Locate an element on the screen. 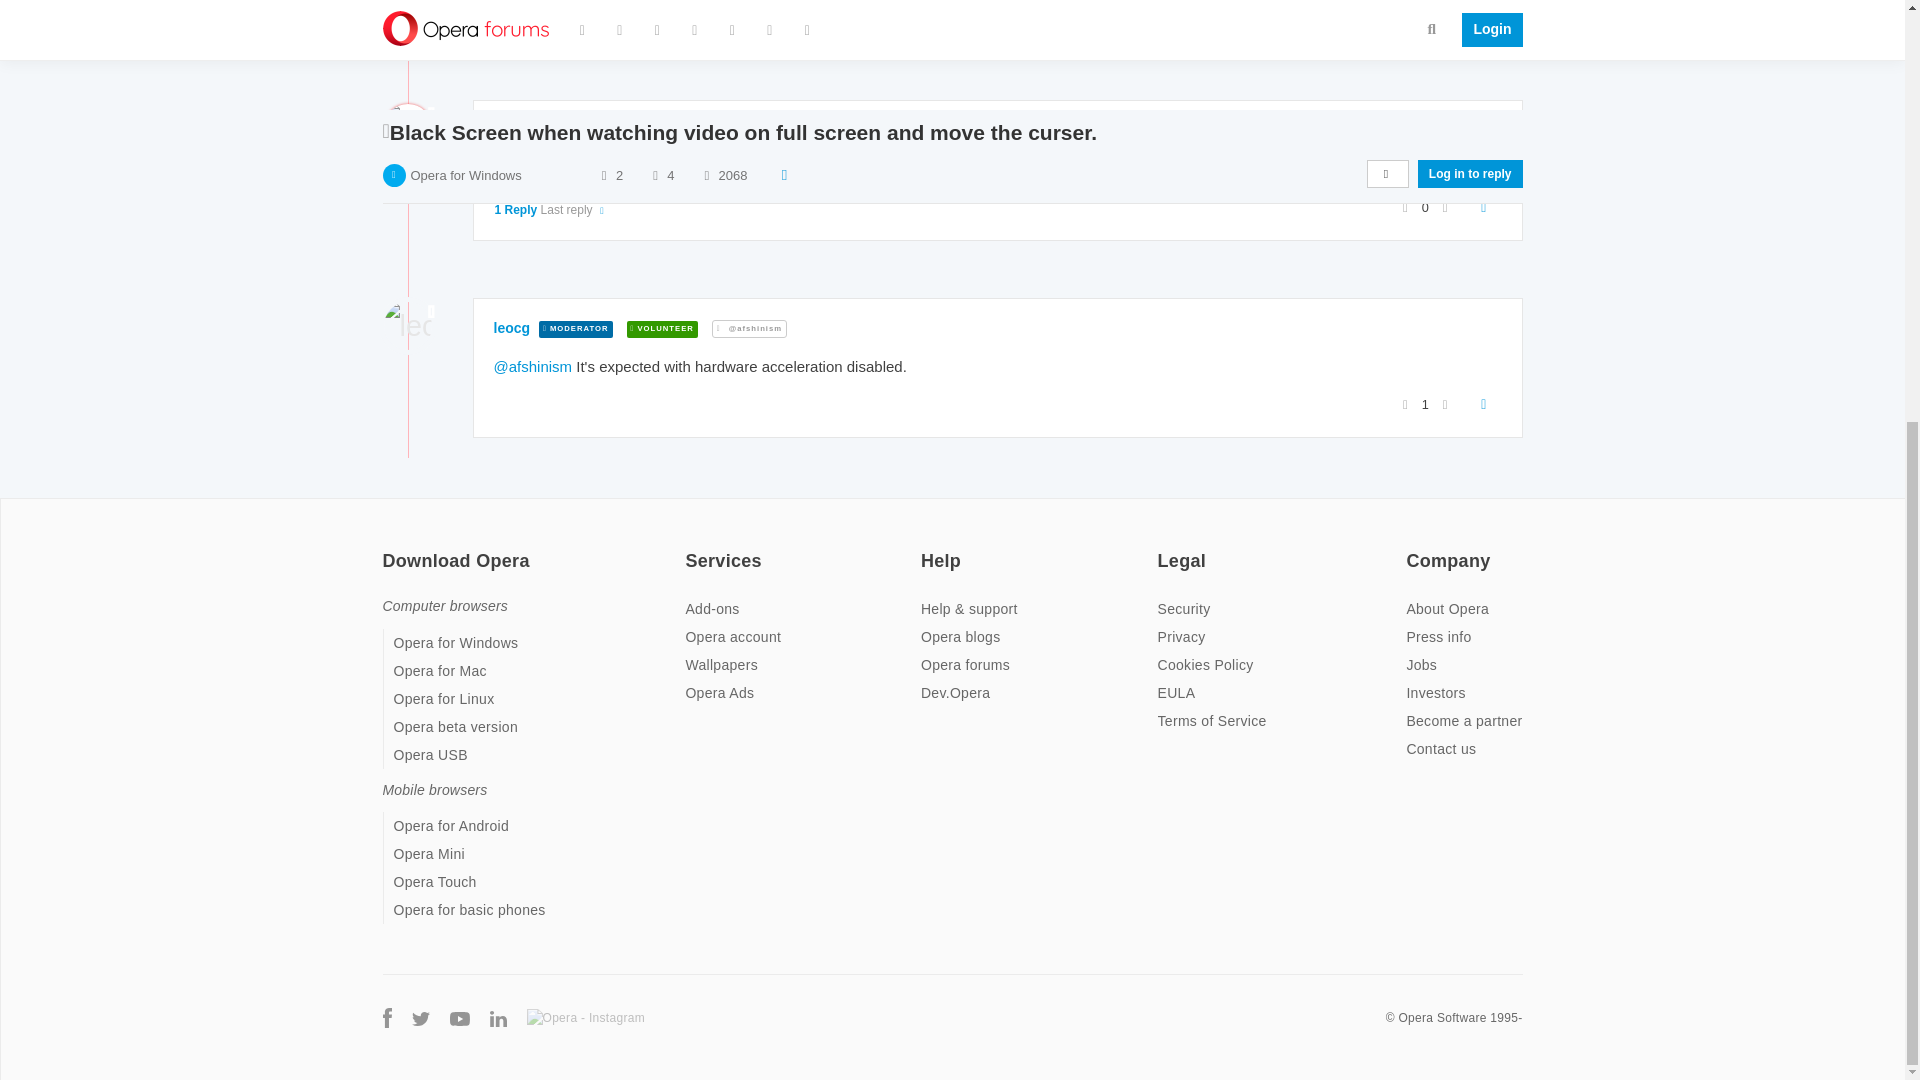  on is located at coordinates (927, 548).